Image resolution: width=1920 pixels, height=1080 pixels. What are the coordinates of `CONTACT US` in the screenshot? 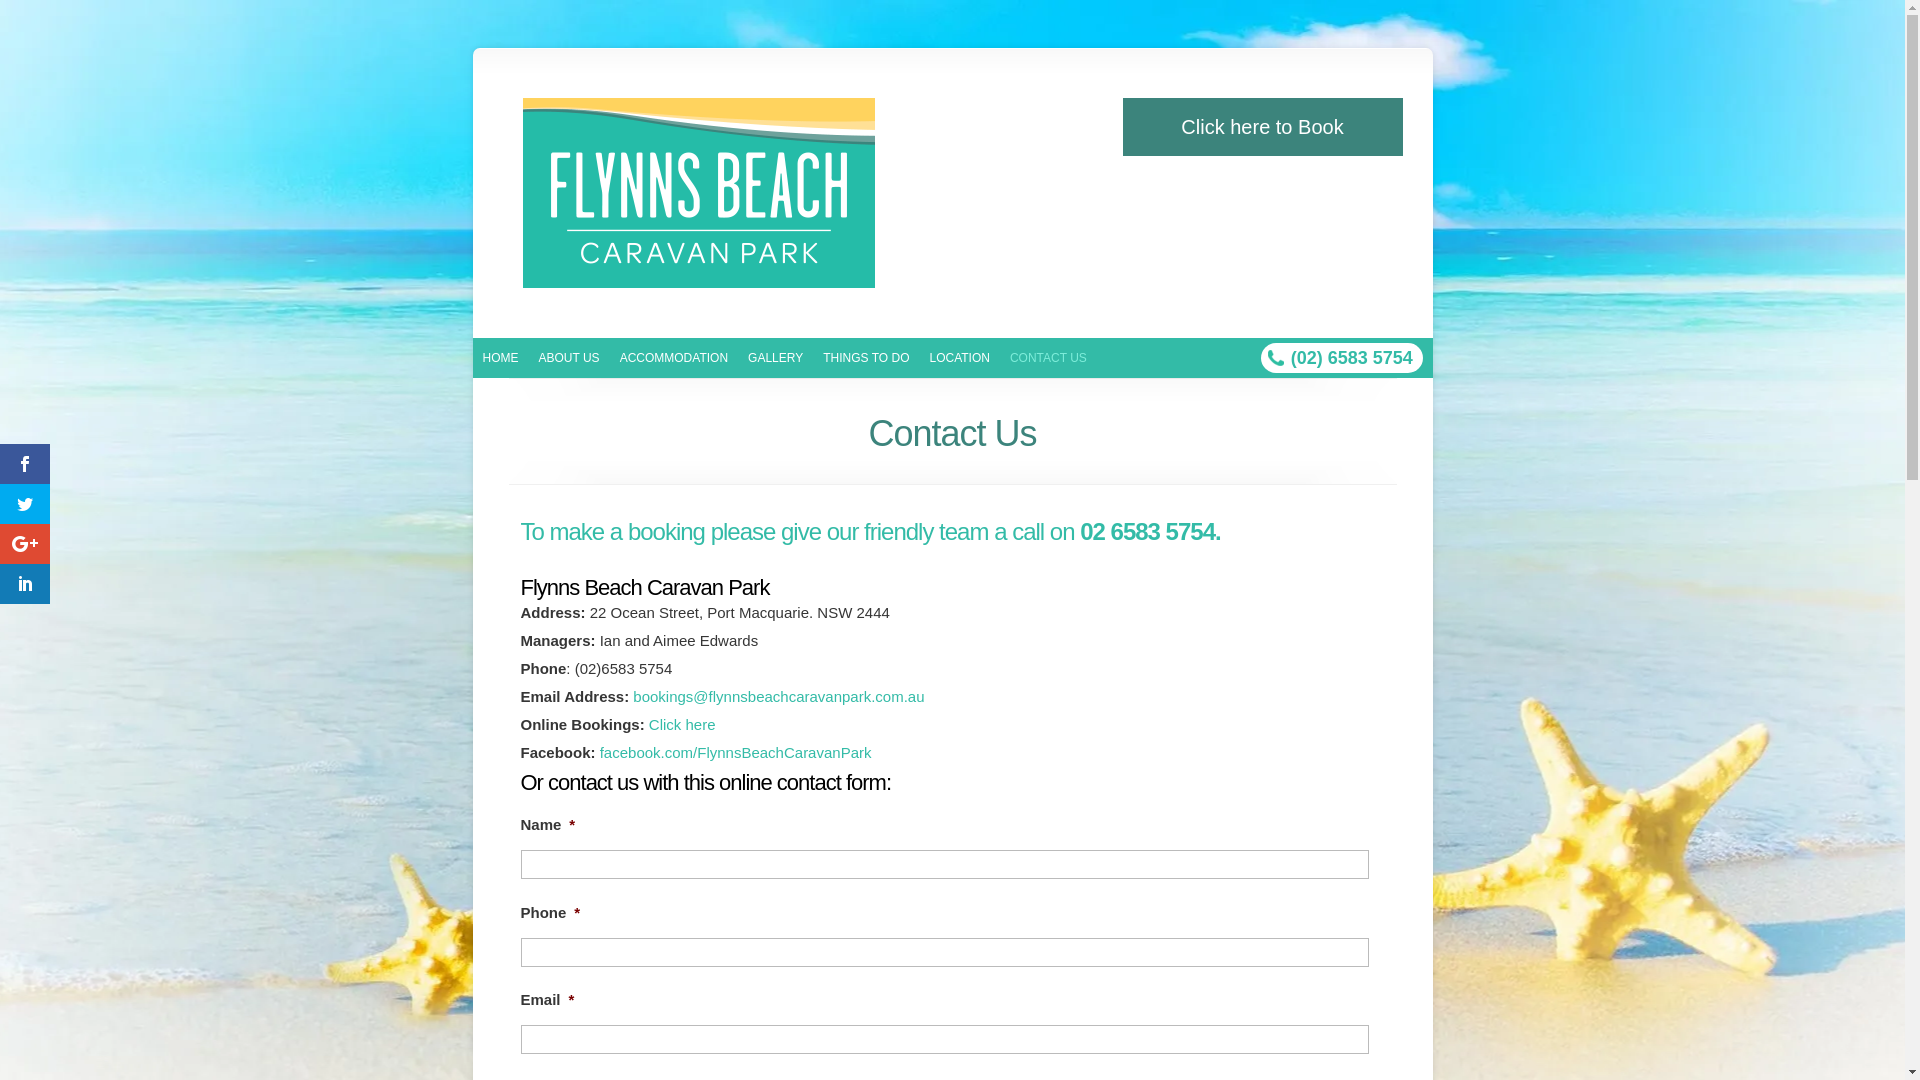 It's located at (1048, 358).